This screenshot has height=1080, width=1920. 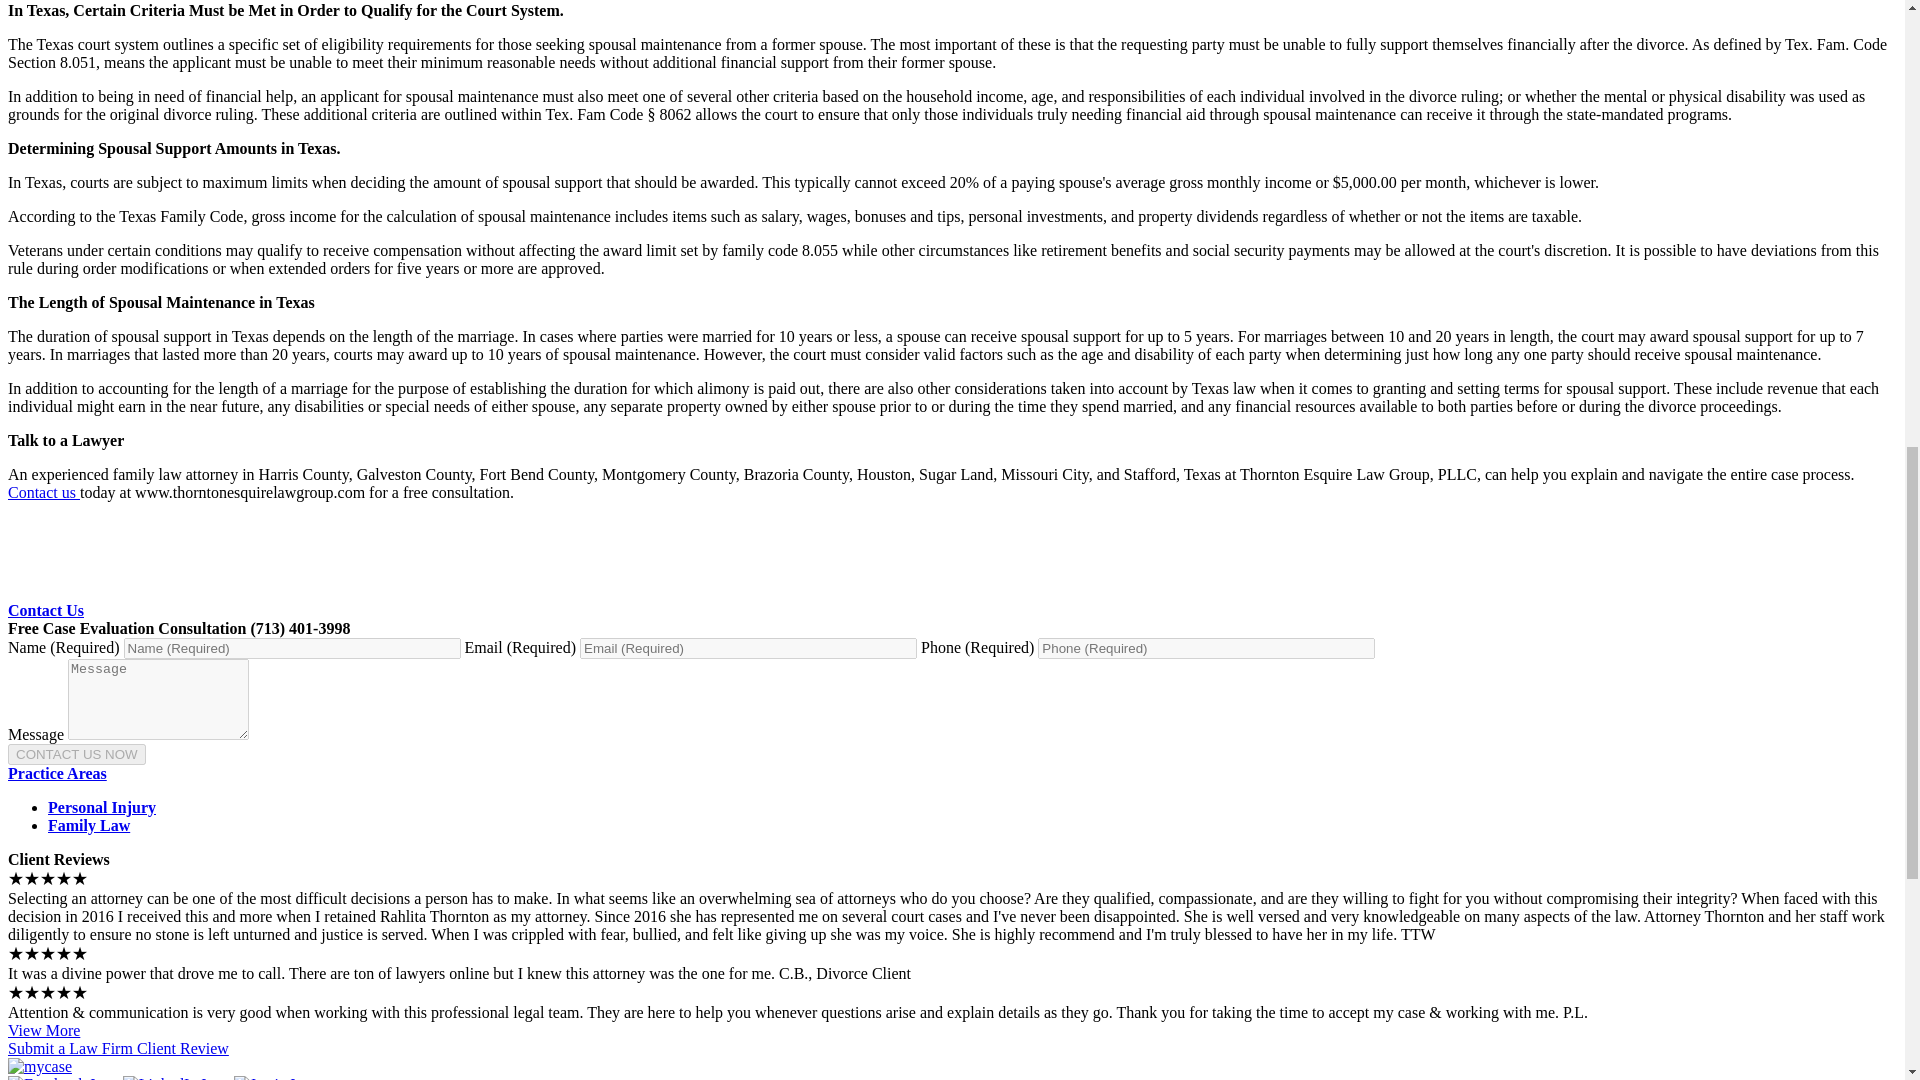 I want to click on View More, so click(x=44, y=1030).